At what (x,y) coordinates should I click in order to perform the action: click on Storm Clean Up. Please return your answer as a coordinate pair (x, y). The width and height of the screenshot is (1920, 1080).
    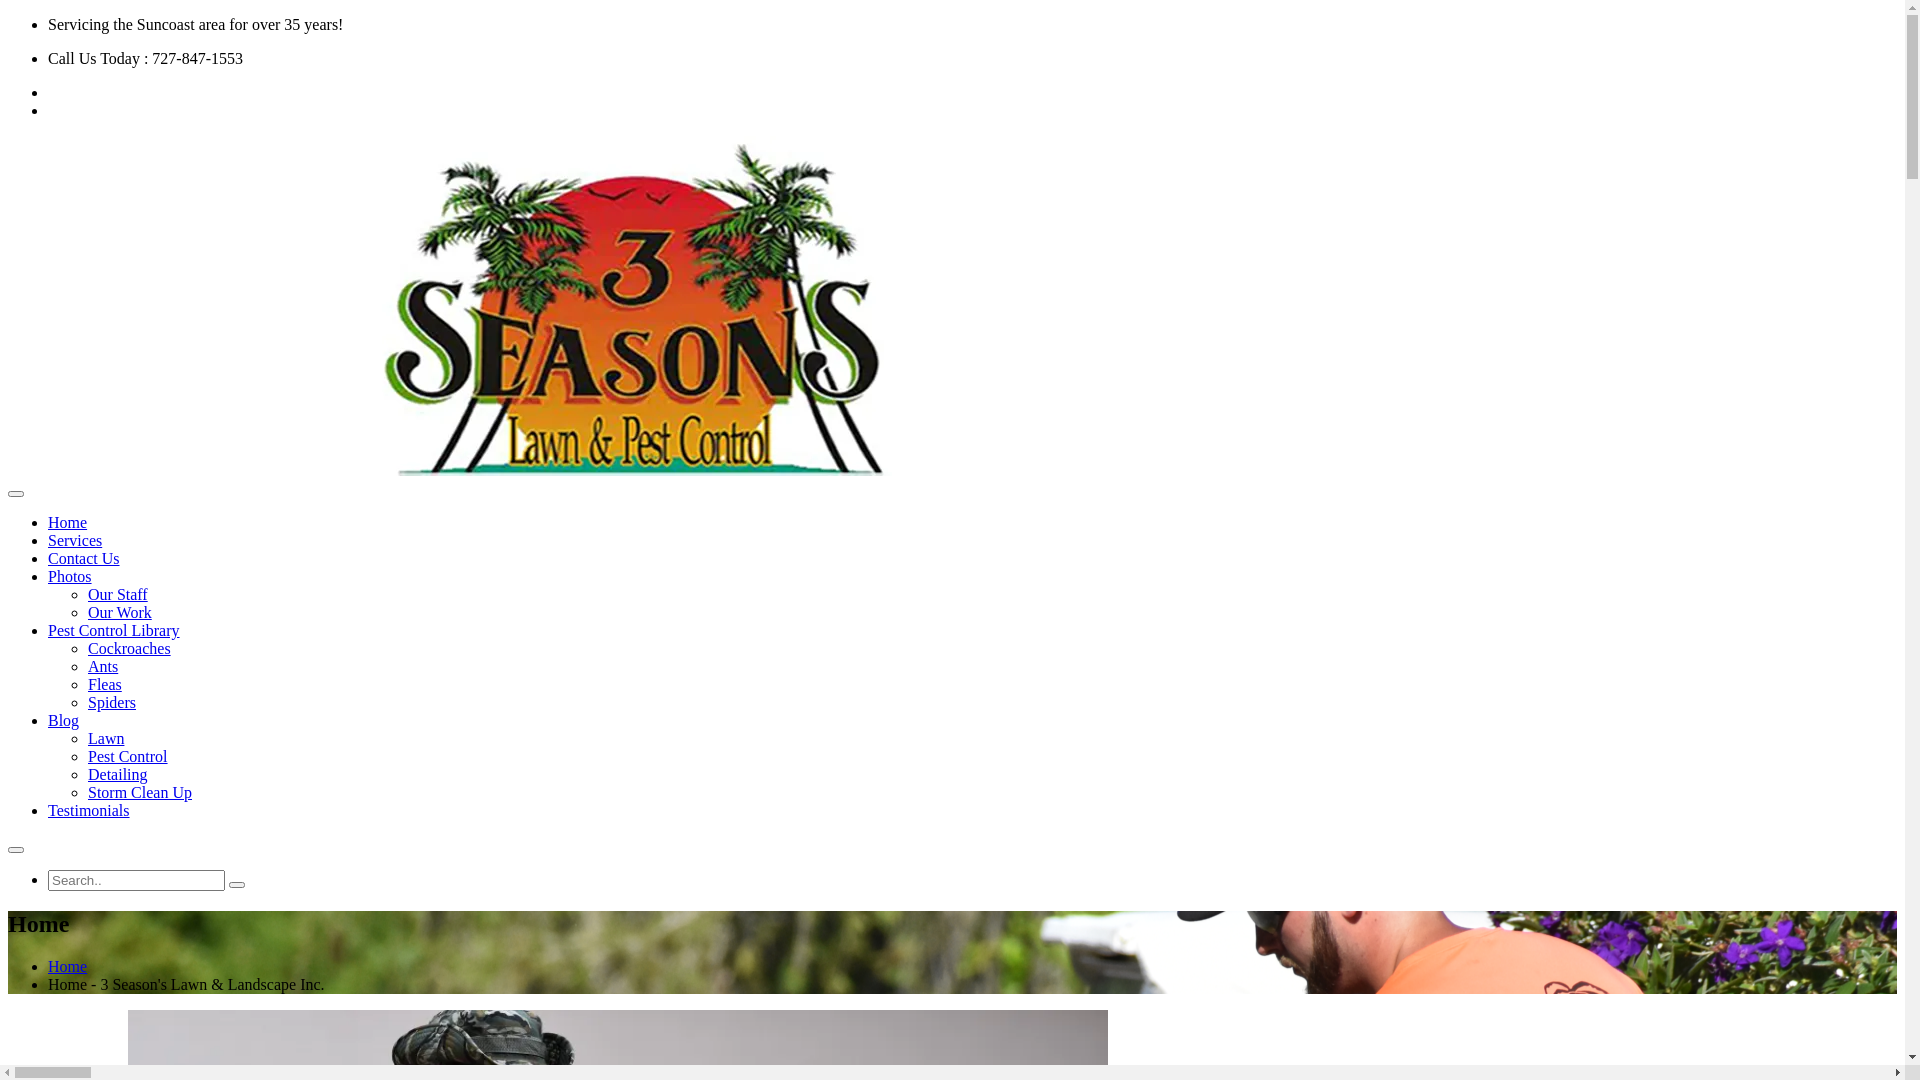
    Looking at the image, I should click on (140, 792).